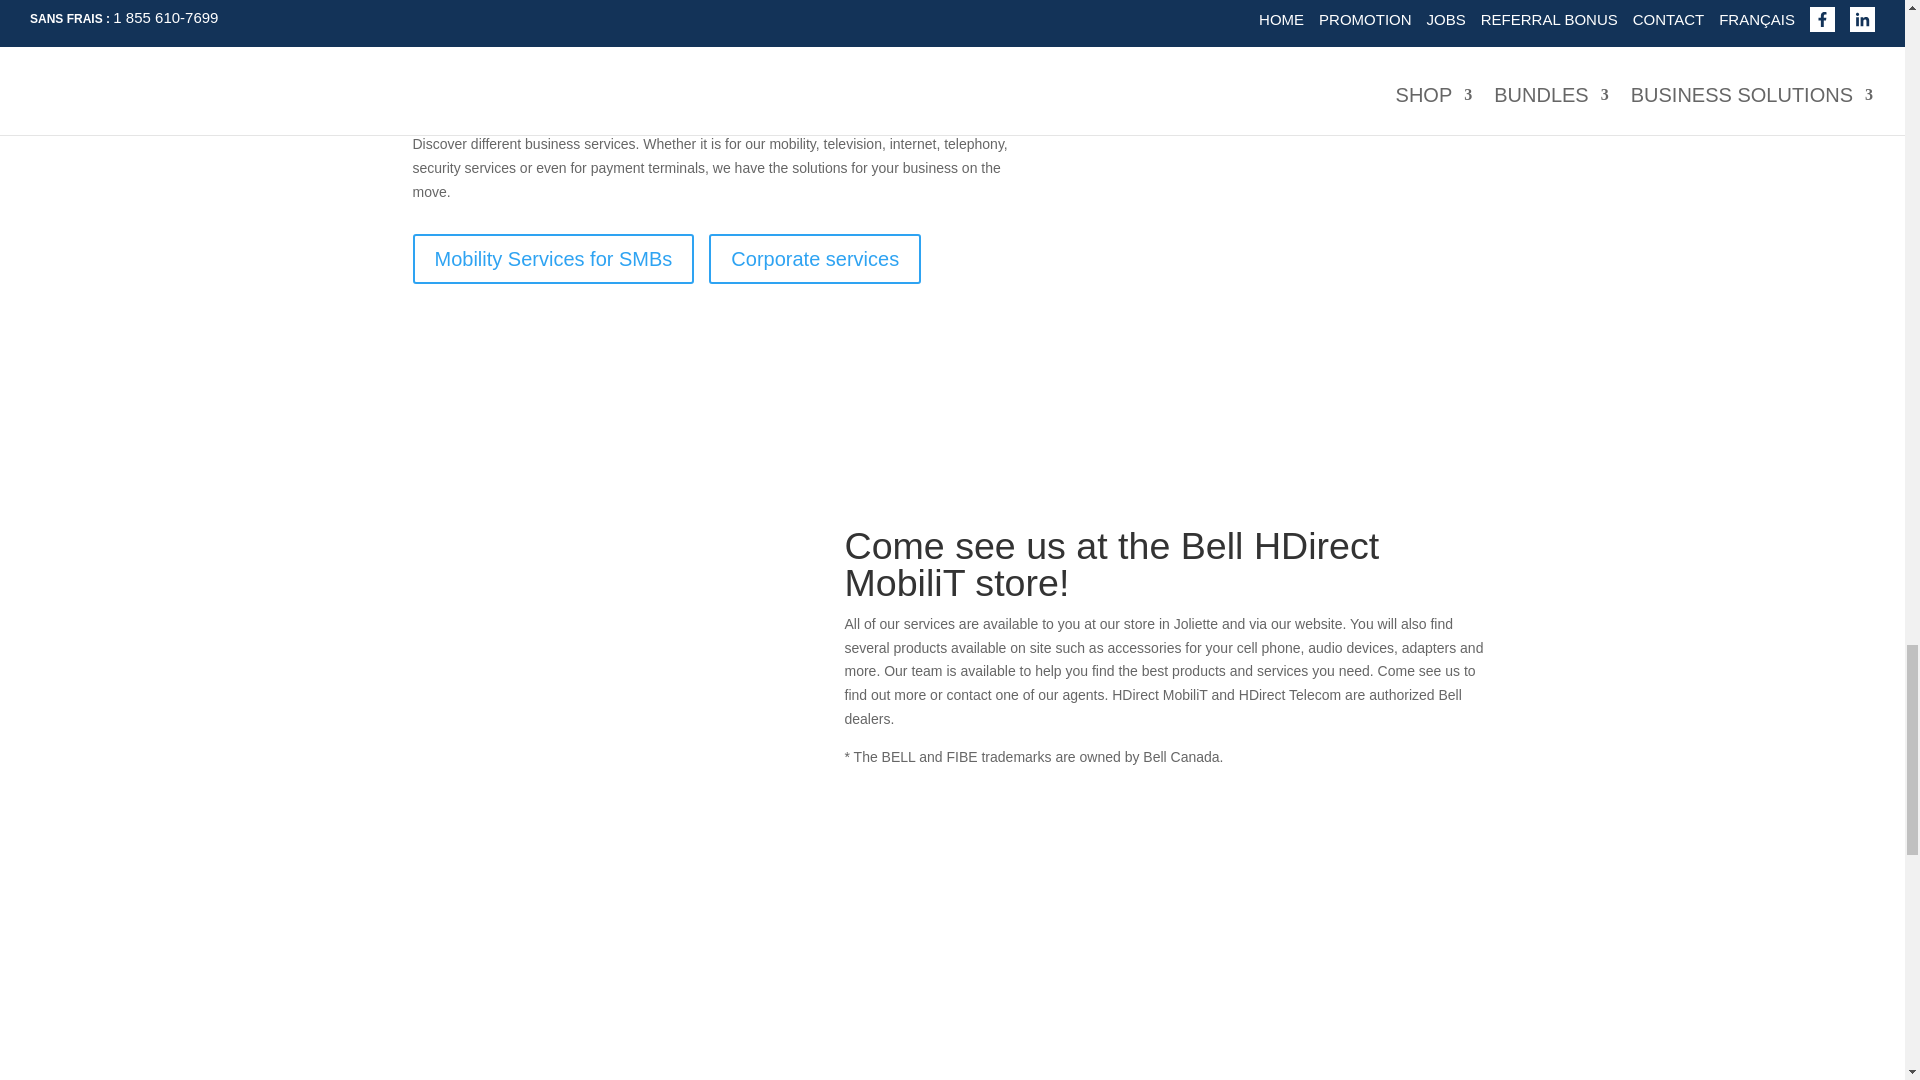 The height and width of the screenshot is (1080, 1920). What do you see at coordinates (552, 259) in the screenshot?
I see `Mobility Services for SMBs` at bounding box center [552, 259].